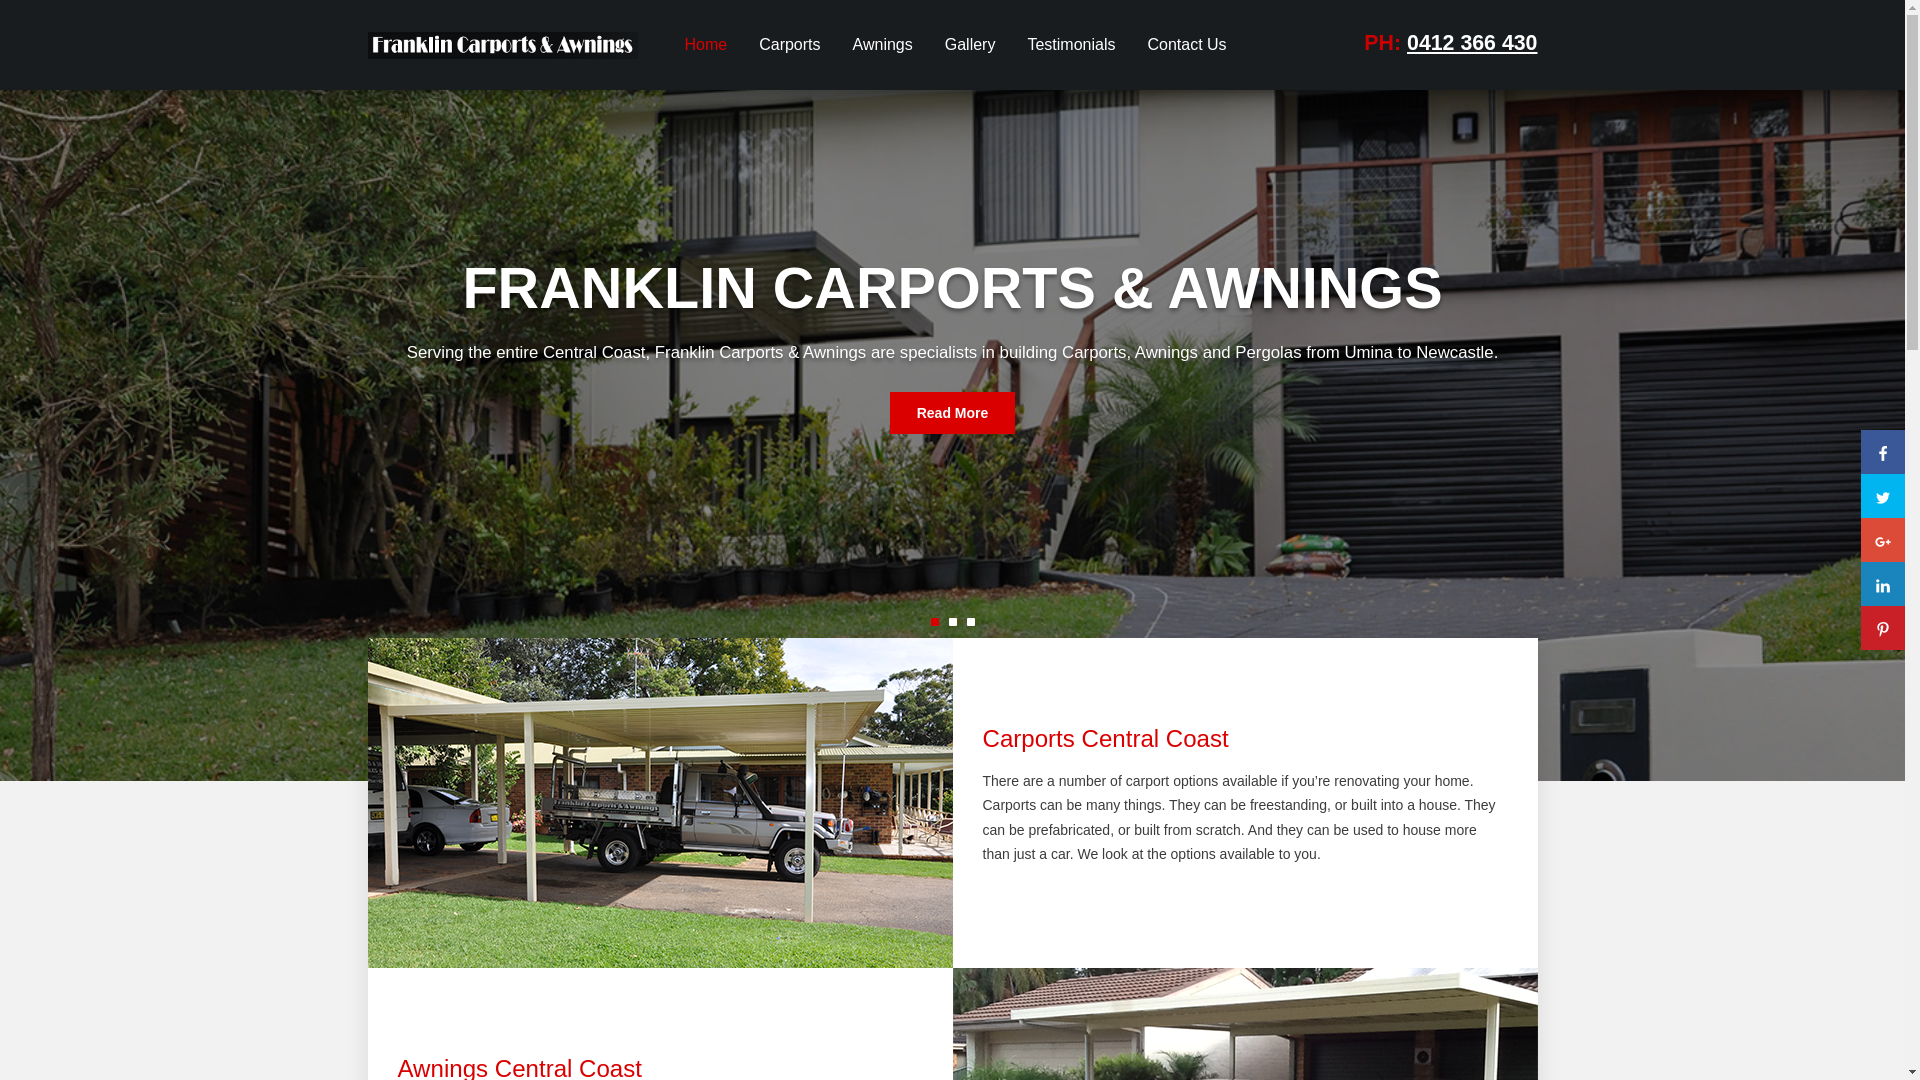 This screenshot has height=1080, width=1920. What do you see at coordinates (953, 413) in the screenshot?
I see `Read More` at bounding box center [953, 413].